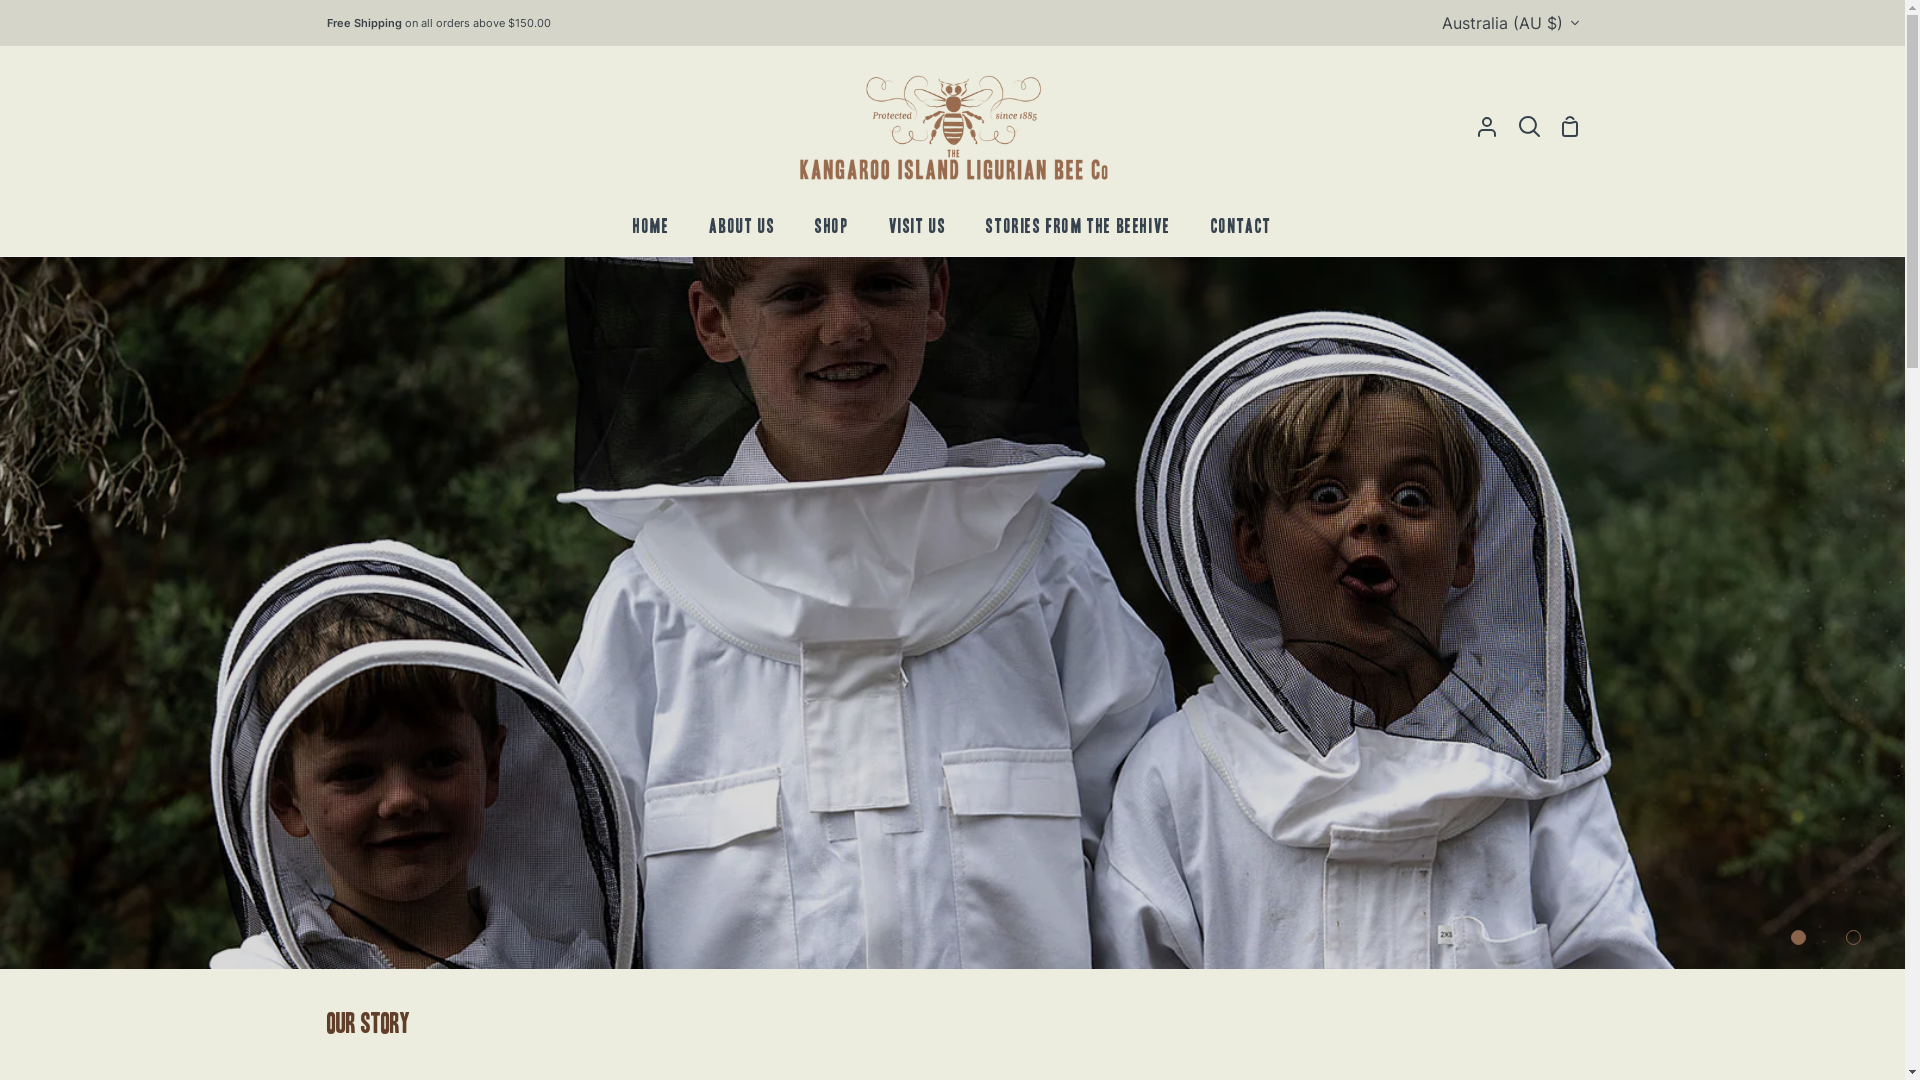 The width and height of the screenshot is (1920, 1080). I want to click on ABOUT US, so click(742, 232).